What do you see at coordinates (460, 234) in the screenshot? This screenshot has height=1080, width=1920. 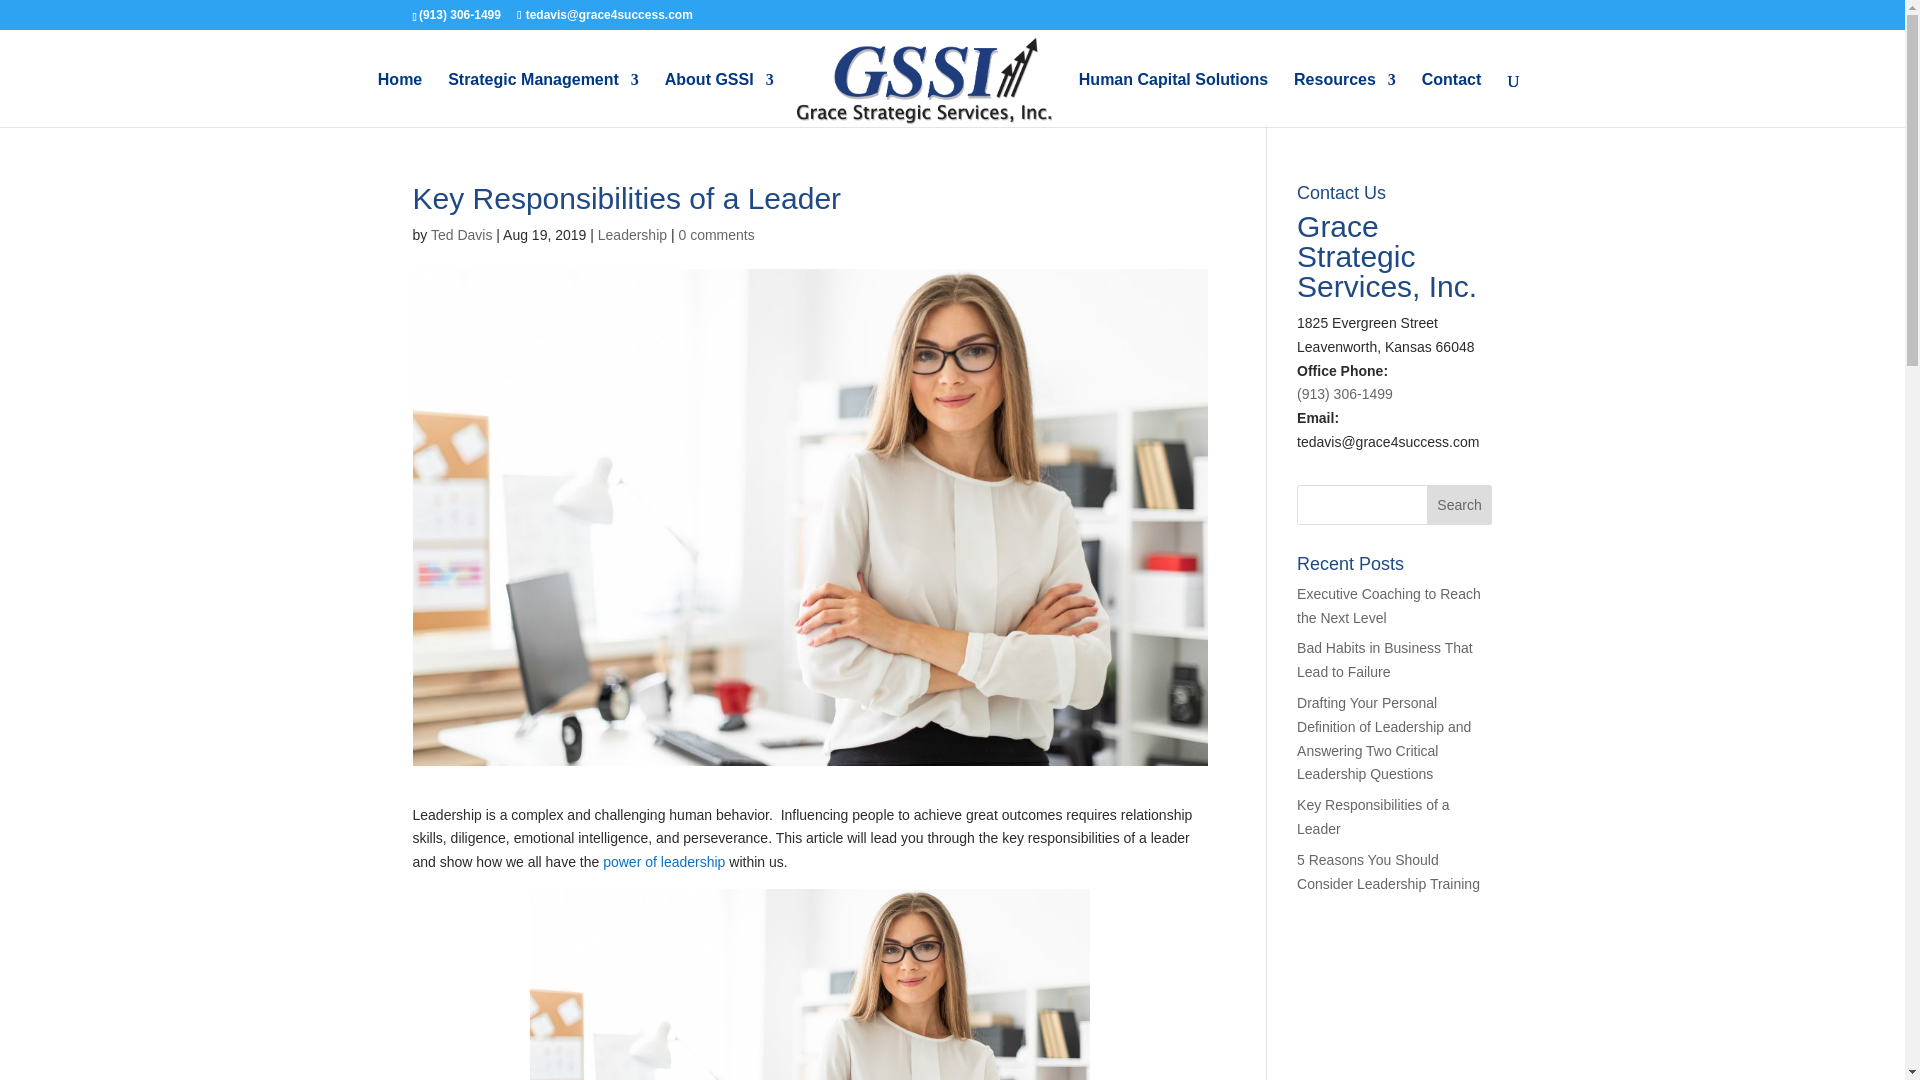 I see `Ted Davis` at bounding box center [460, 234].